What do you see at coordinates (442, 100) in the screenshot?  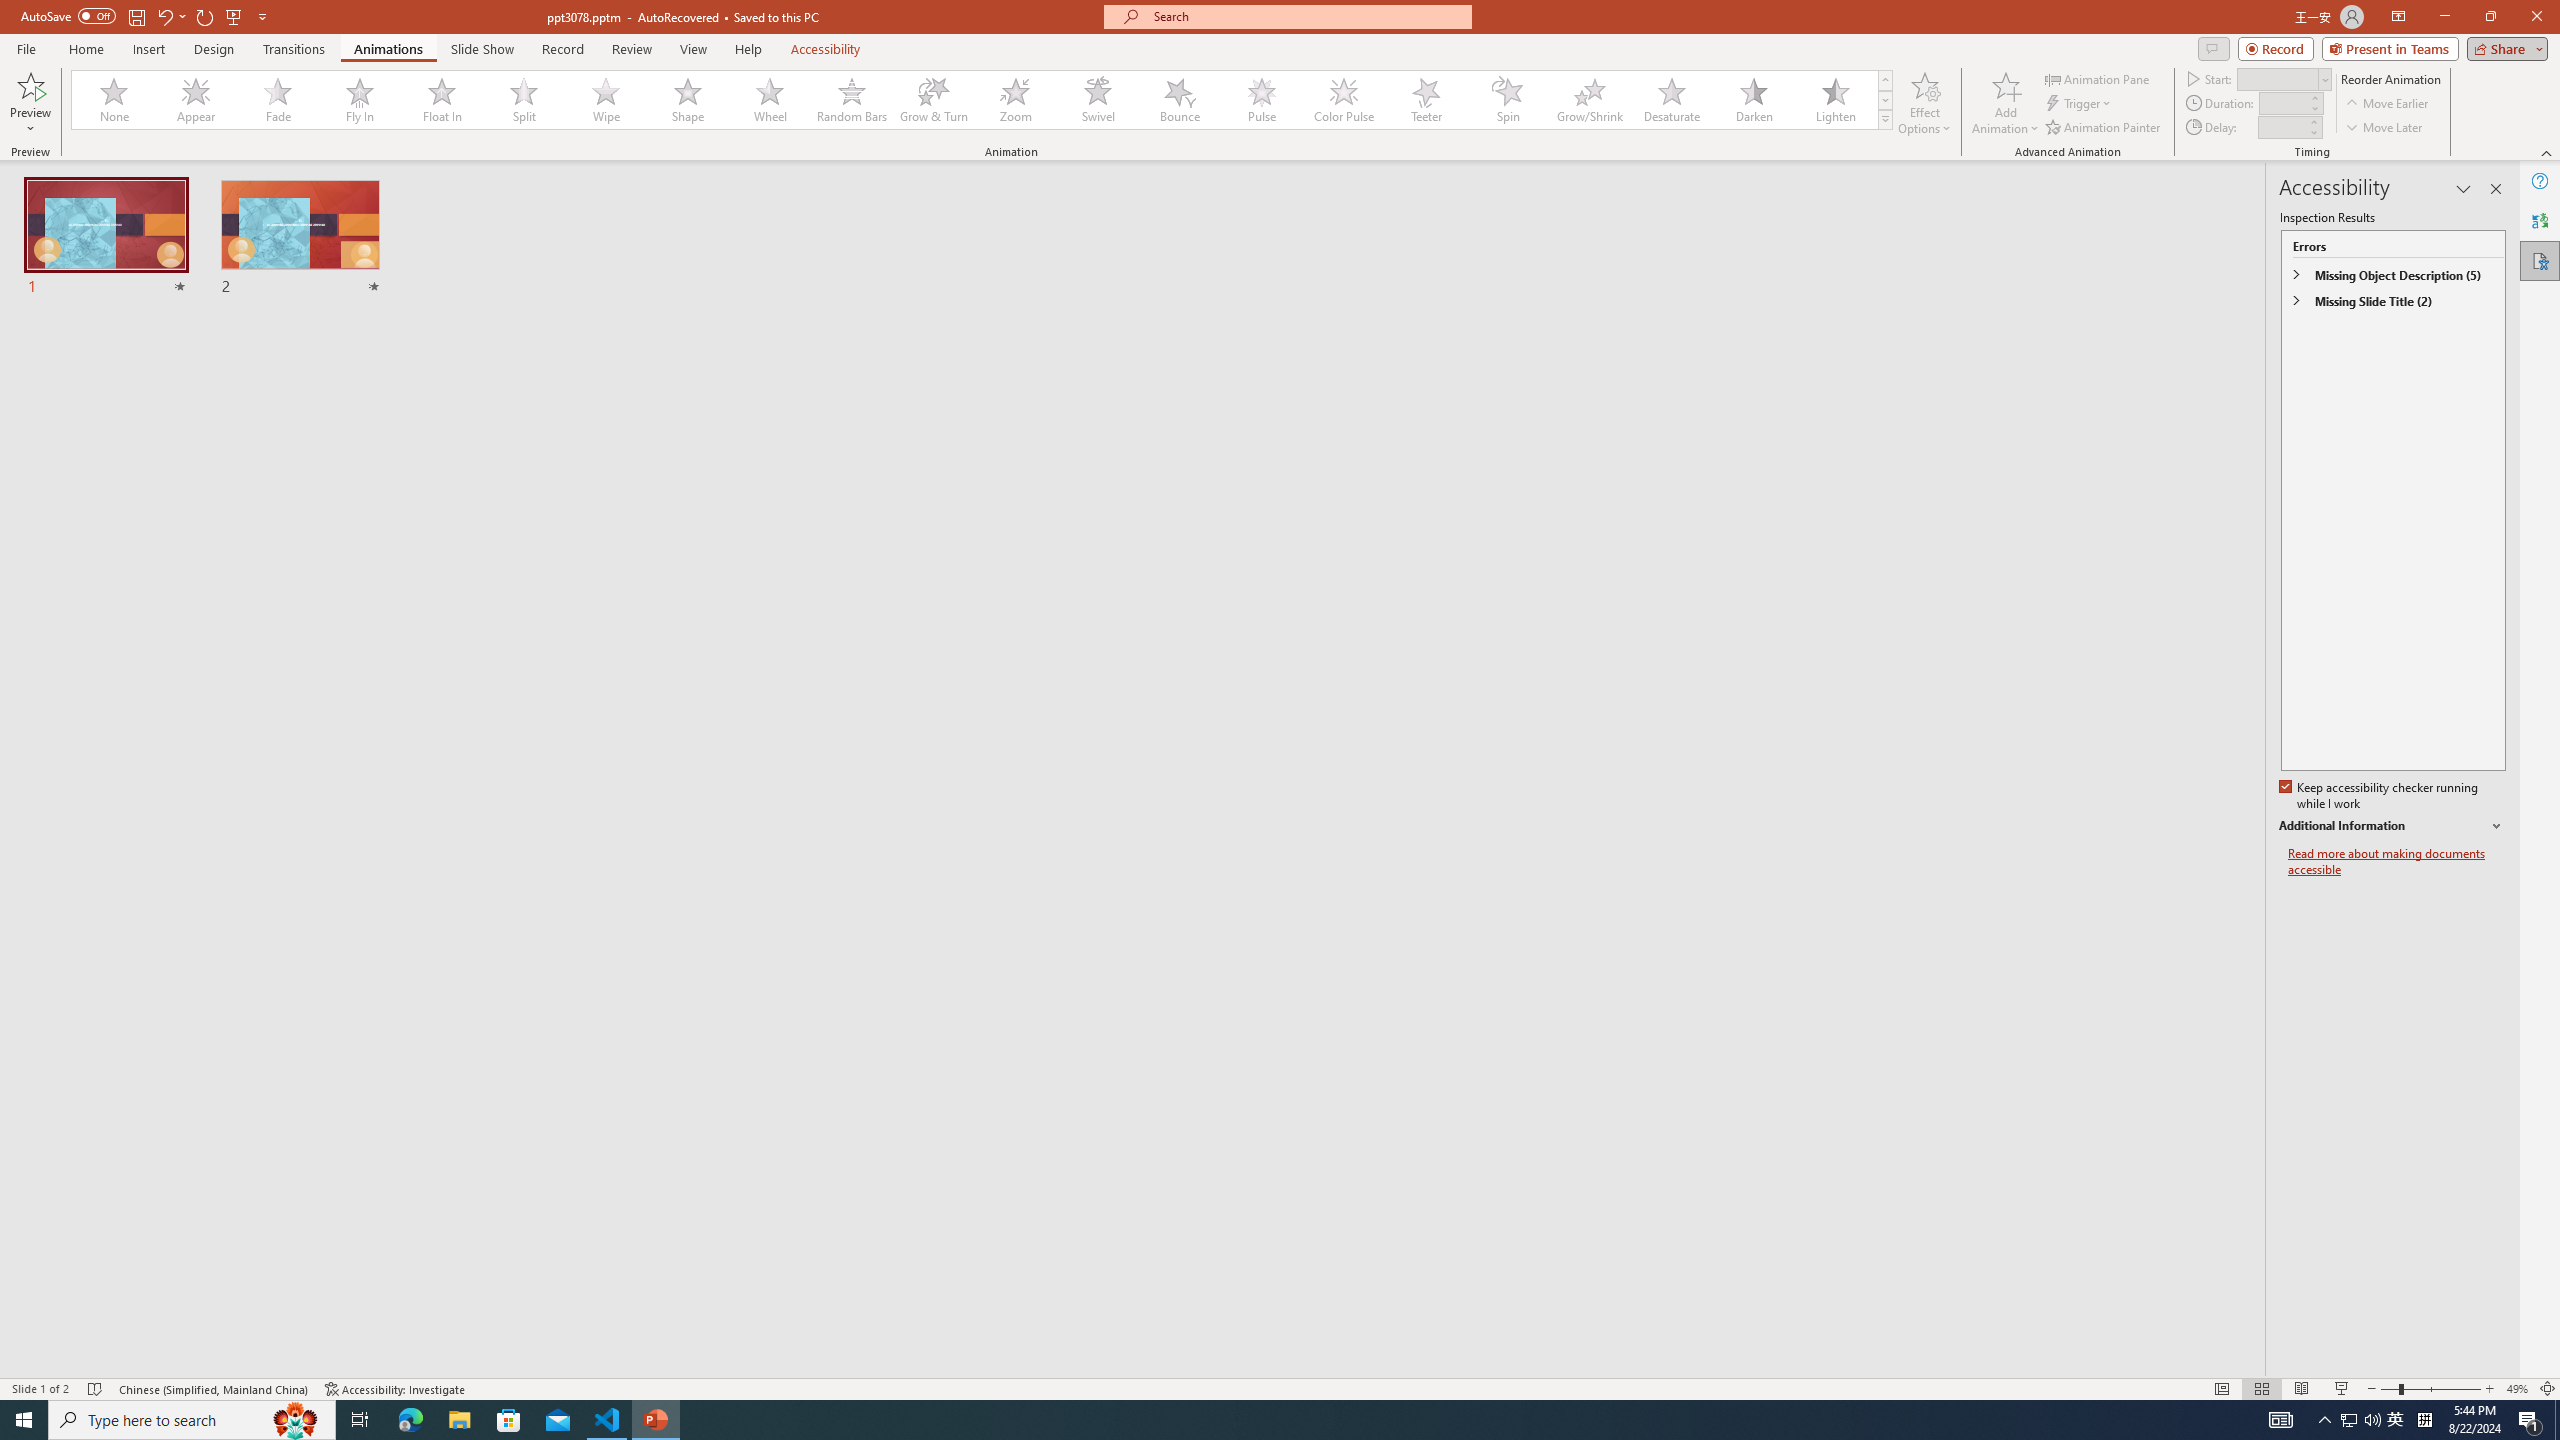 I see `Float In` at bounding box center [442, 100].